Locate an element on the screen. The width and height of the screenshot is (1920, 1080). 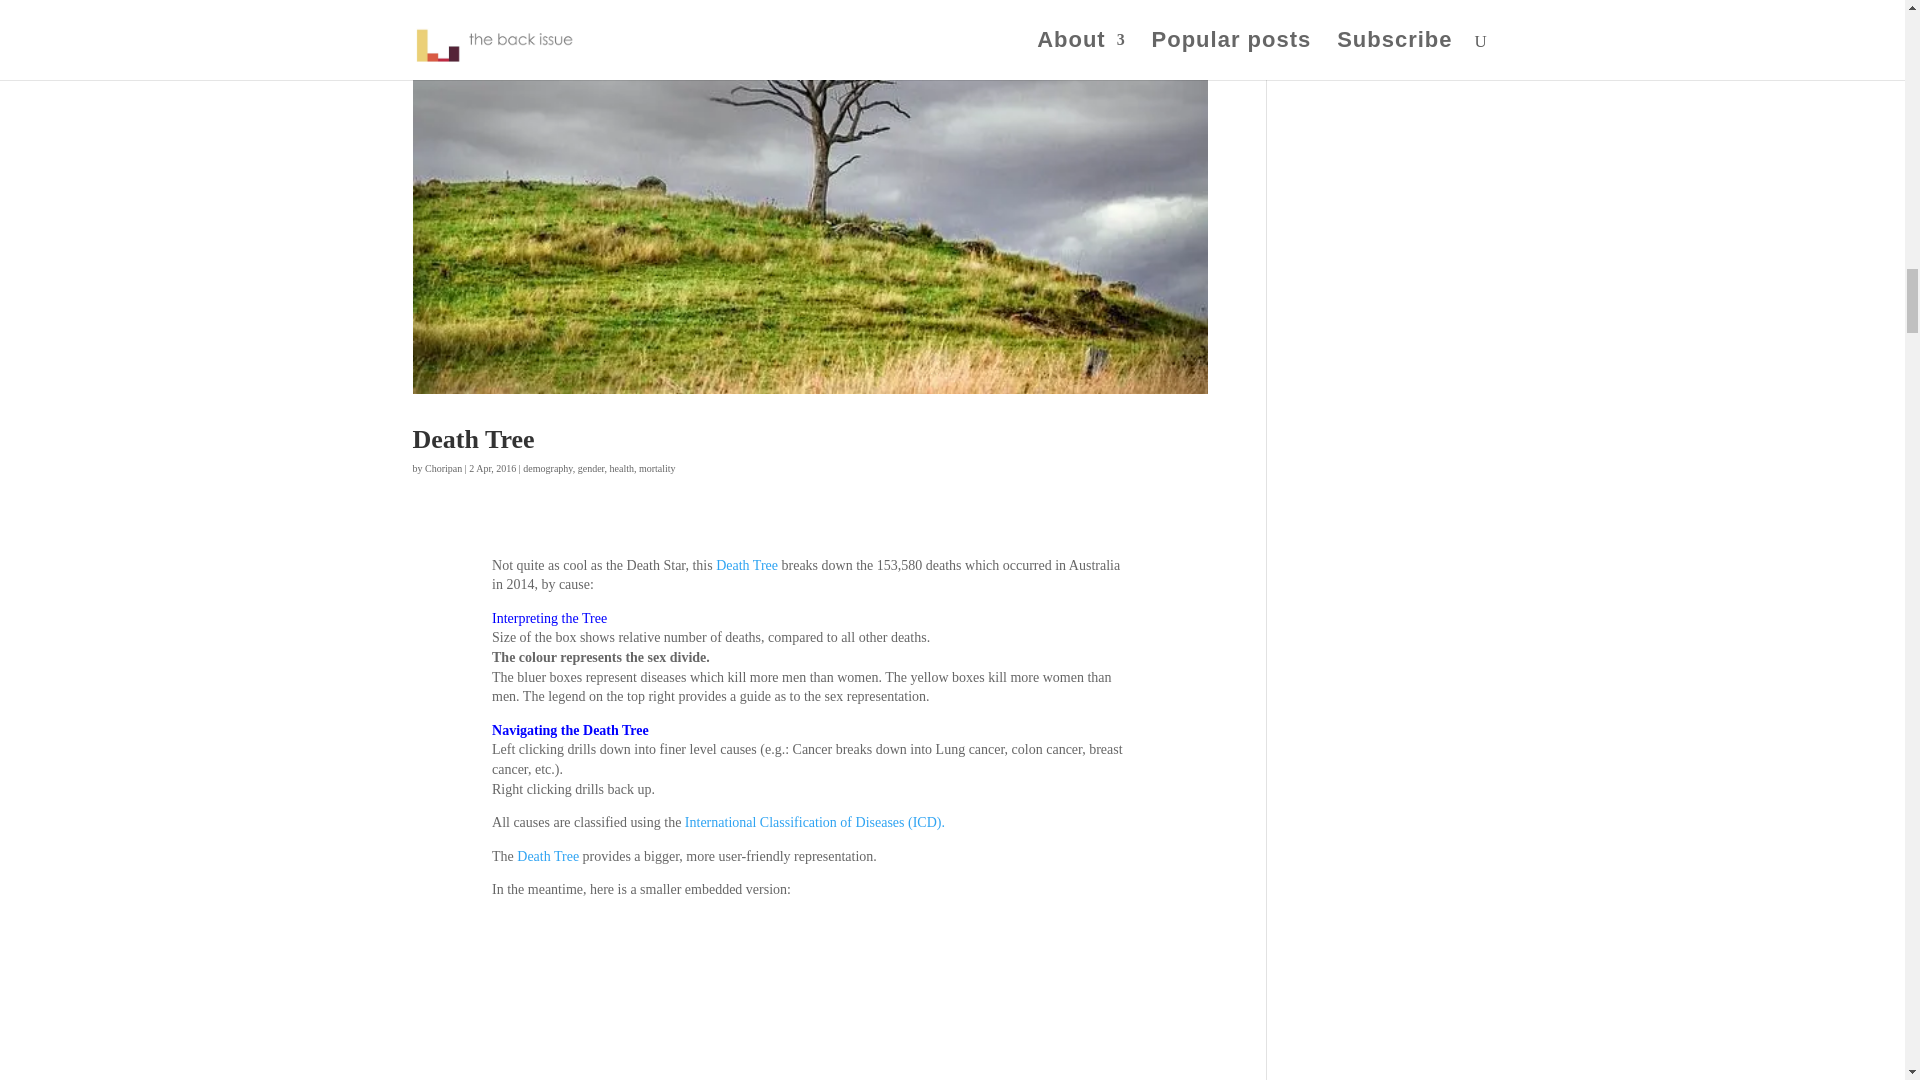
health is located at coordinates (622, 468).